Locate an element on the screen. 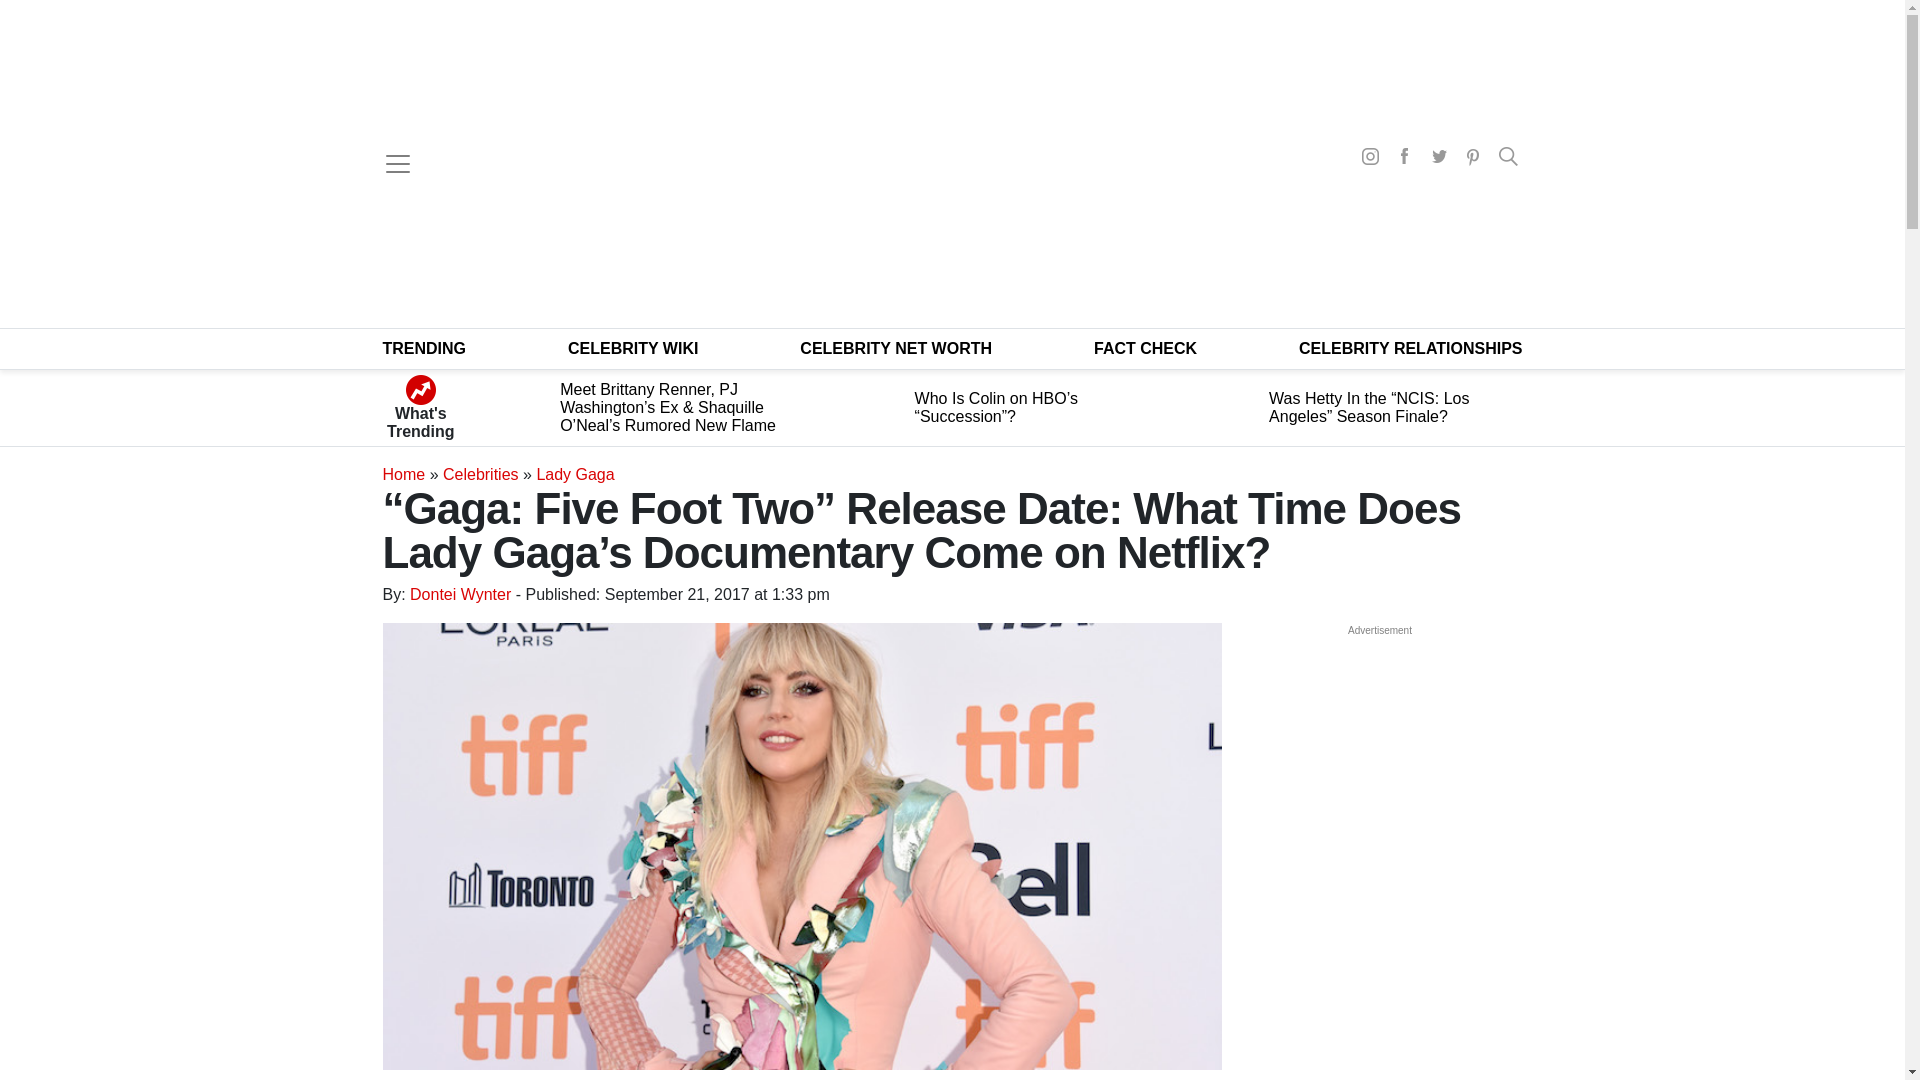  FACT CHECK is located at coordinates (1145, 348).